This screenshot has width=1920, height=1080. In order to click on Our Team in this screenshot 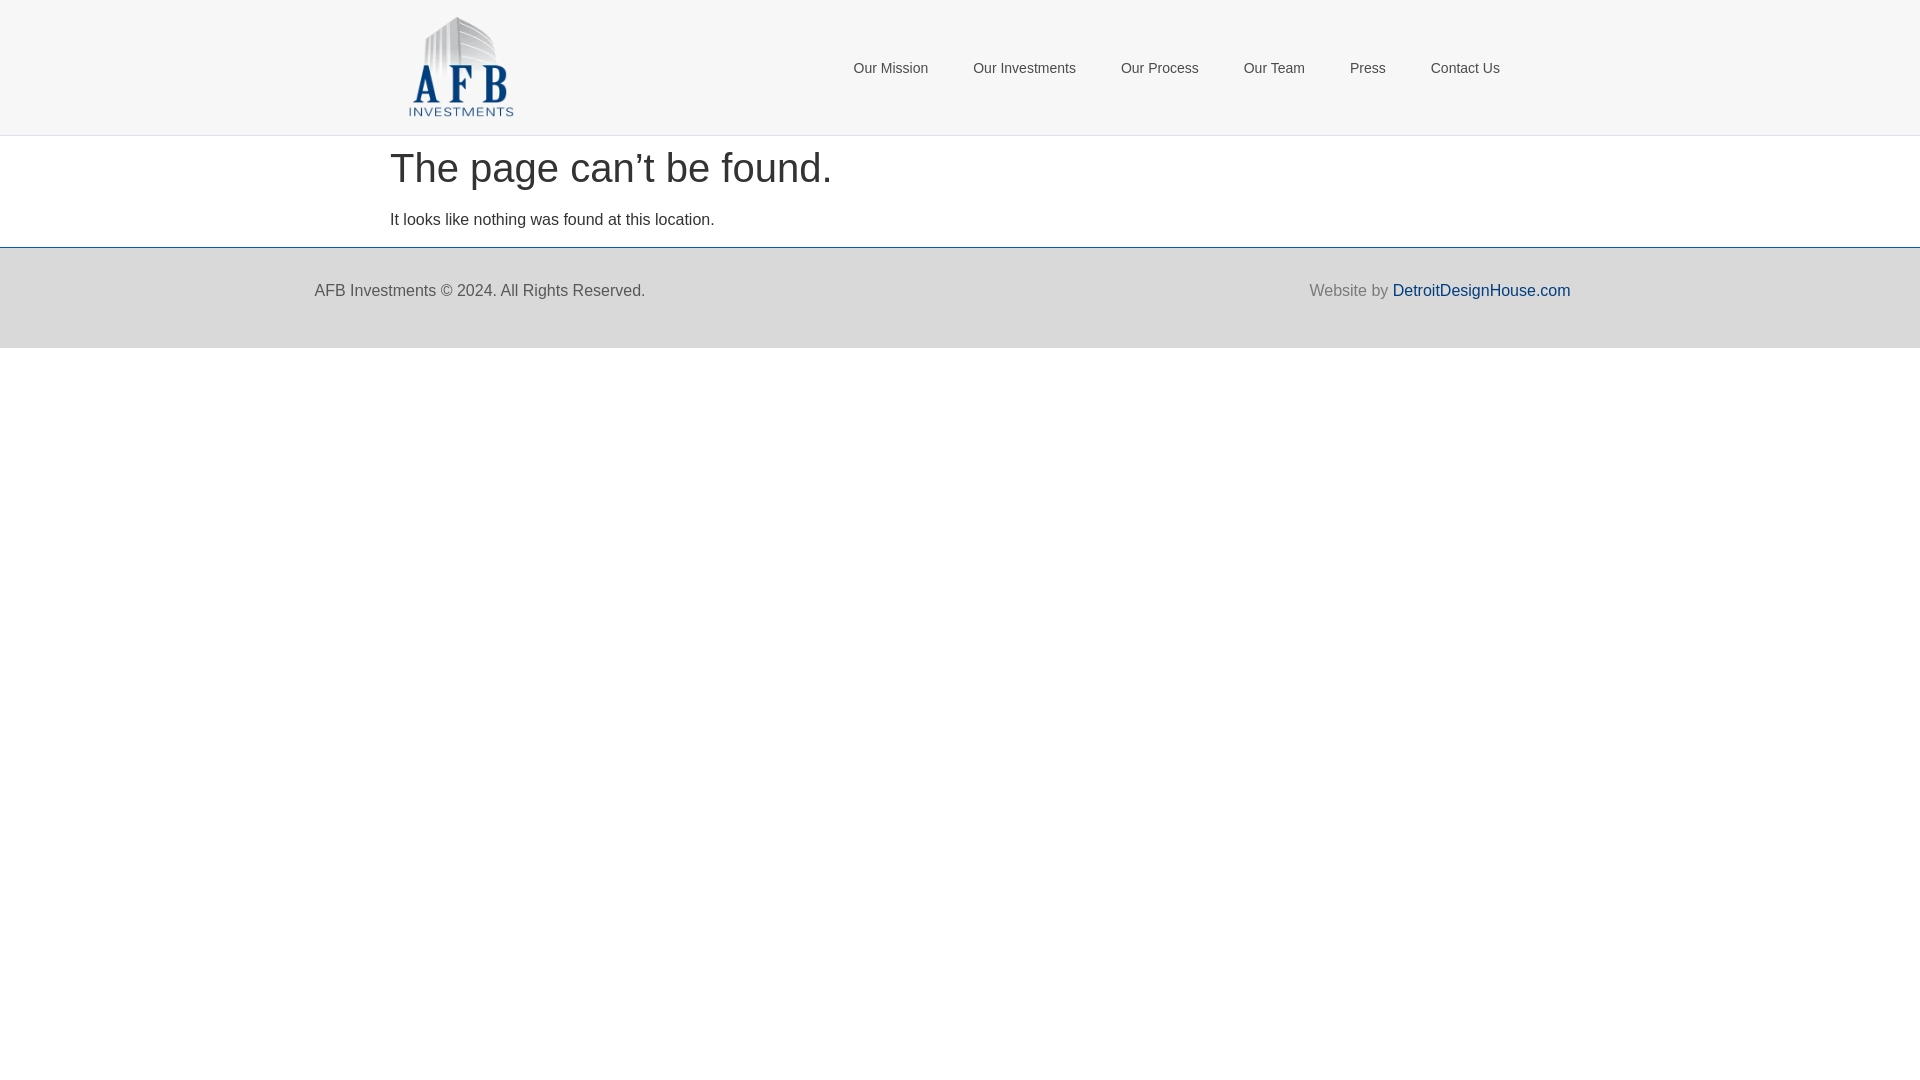, I will do `click(1274, 68)`.